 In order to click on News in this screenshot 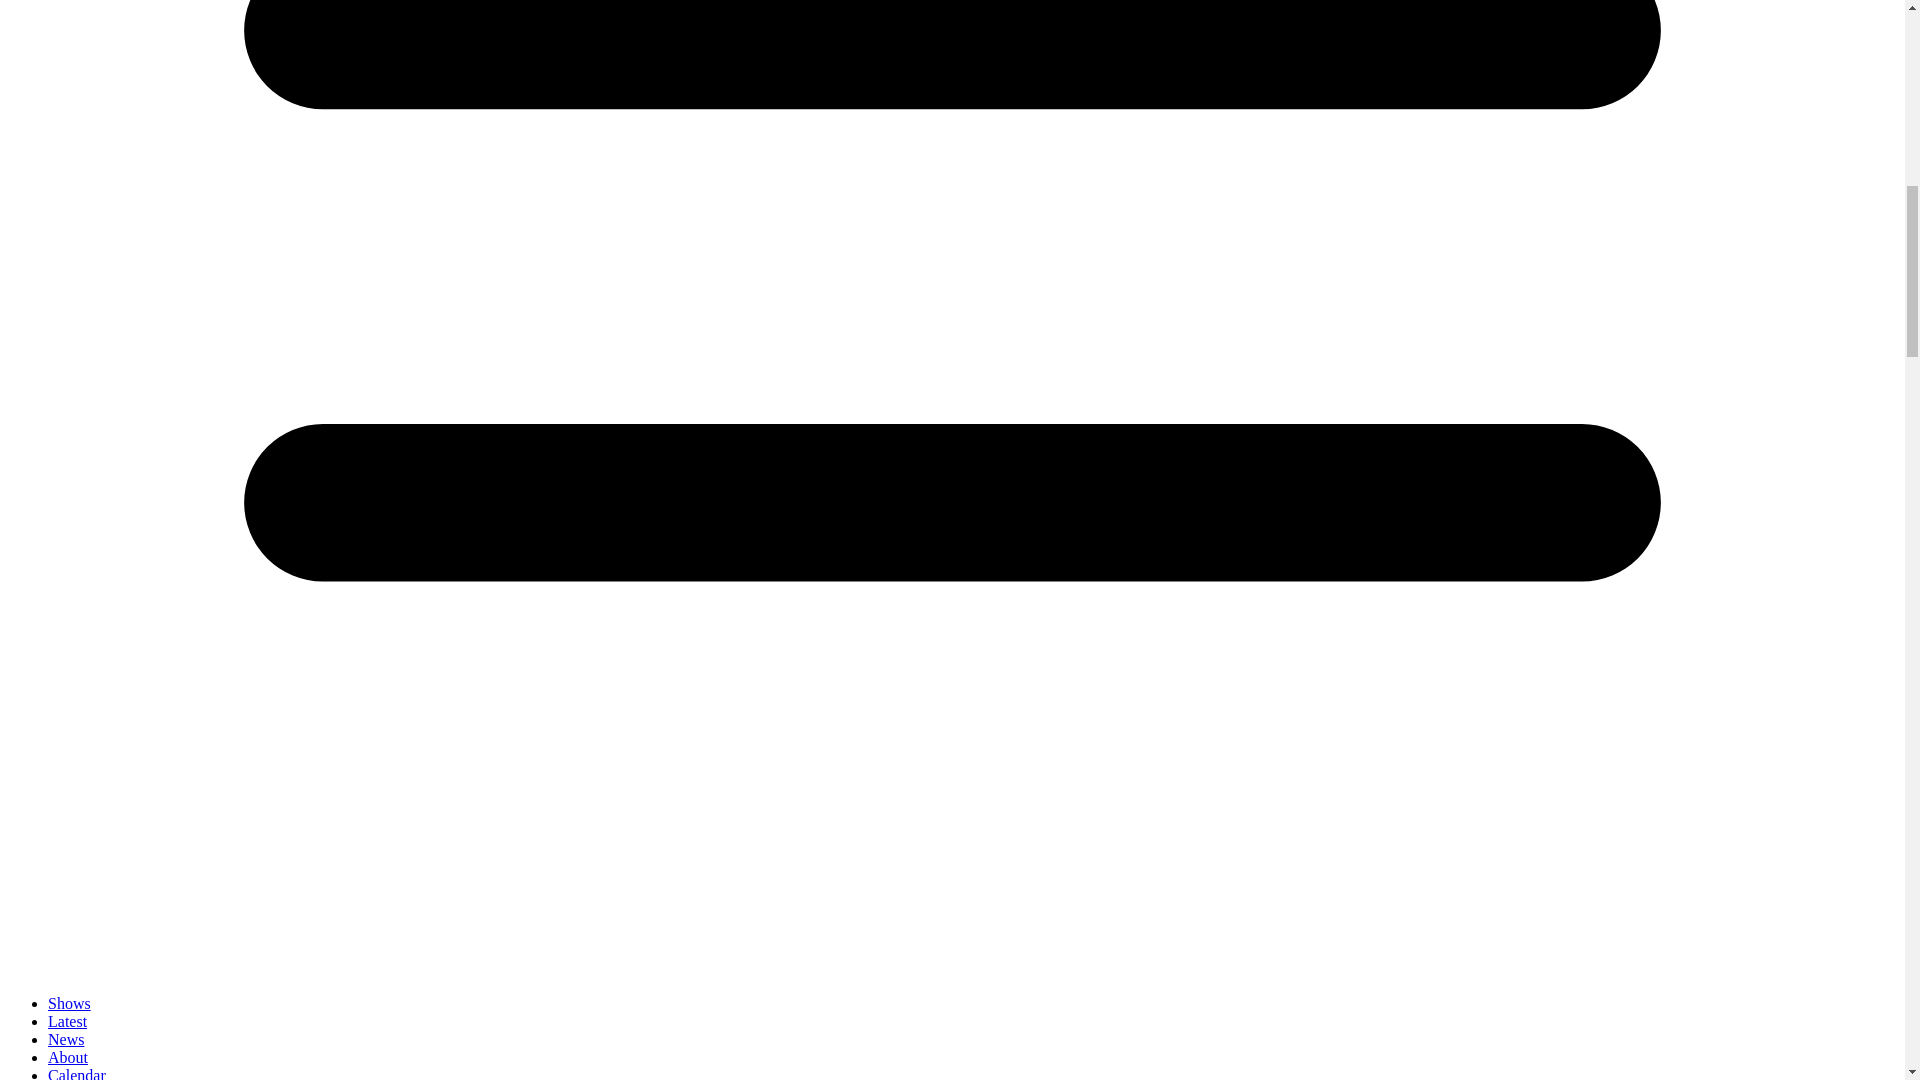, I will do `click(66, 1039)`.